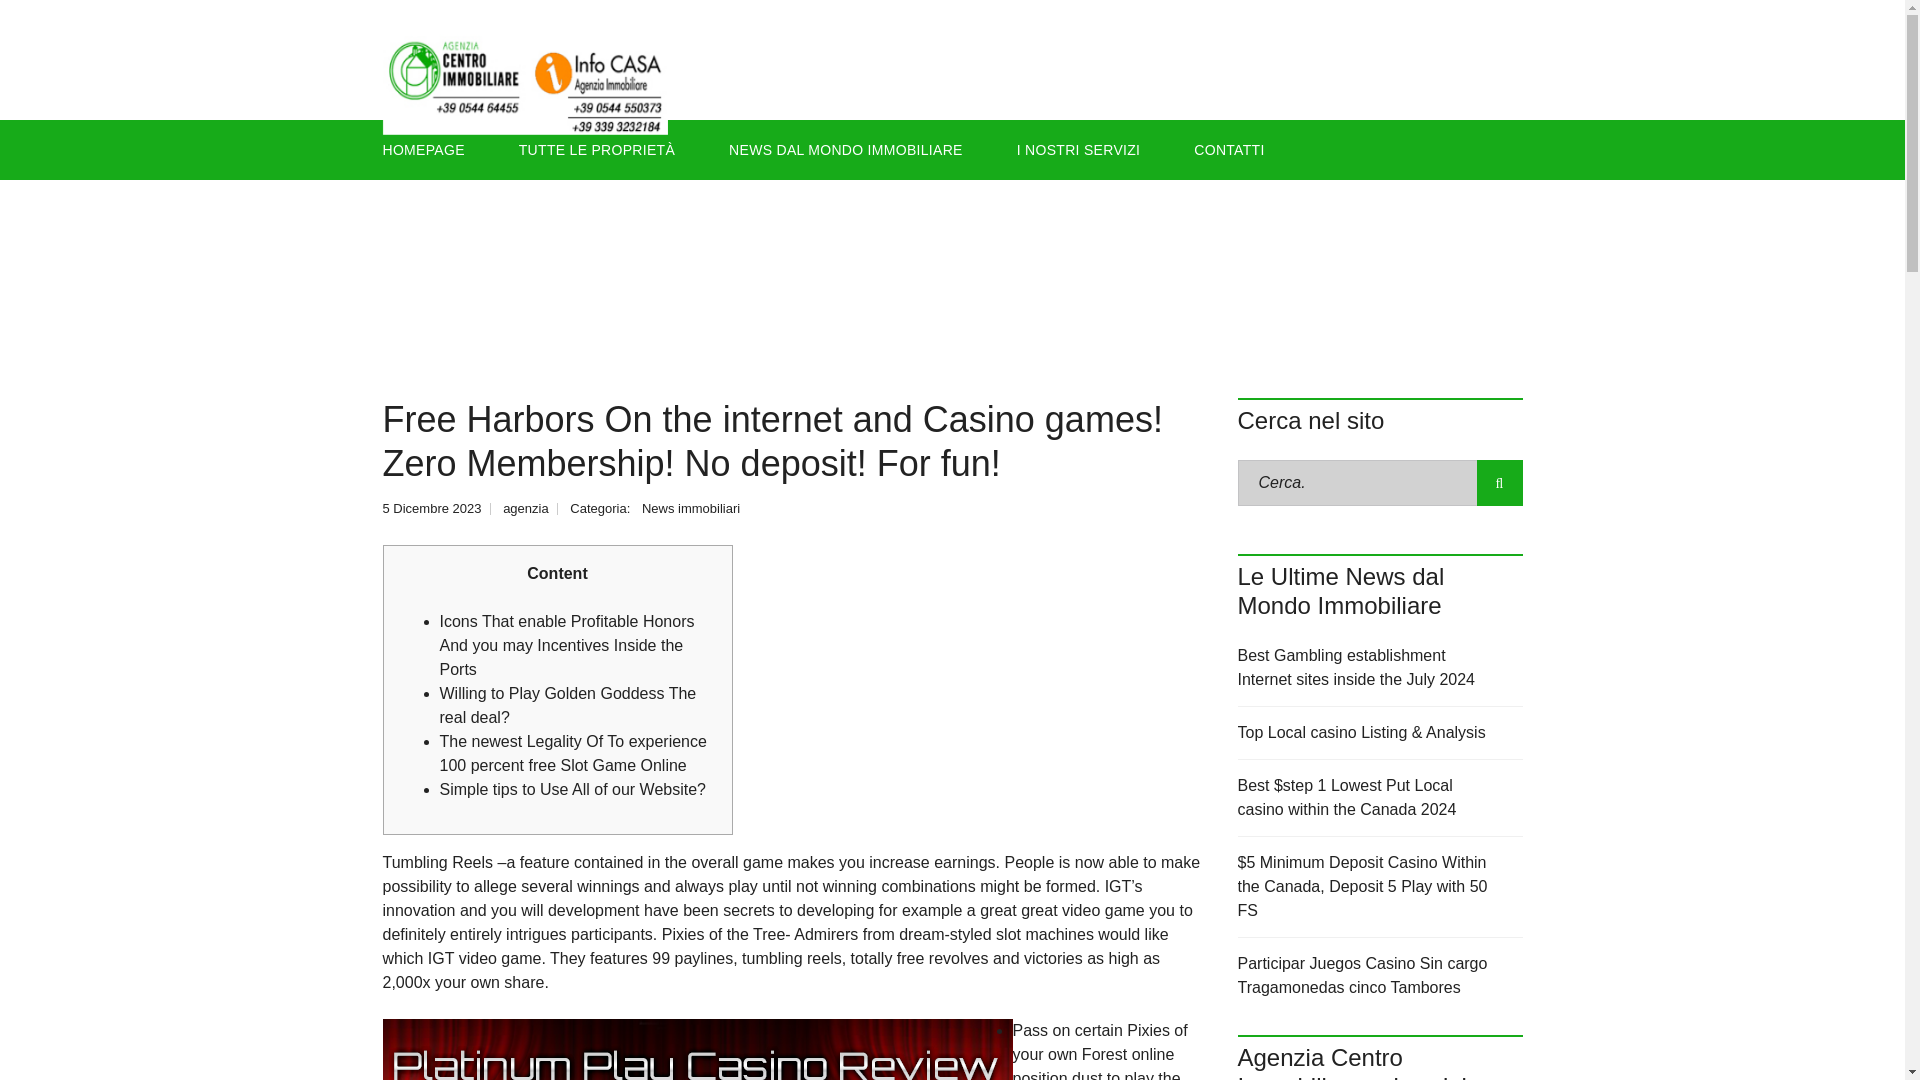 The width and height of the screenshot is (1920, 1080). What do you see at coordinates (690, 508) in the screenshot?
I see `News immobiliari` at bounding box center [690, 508].